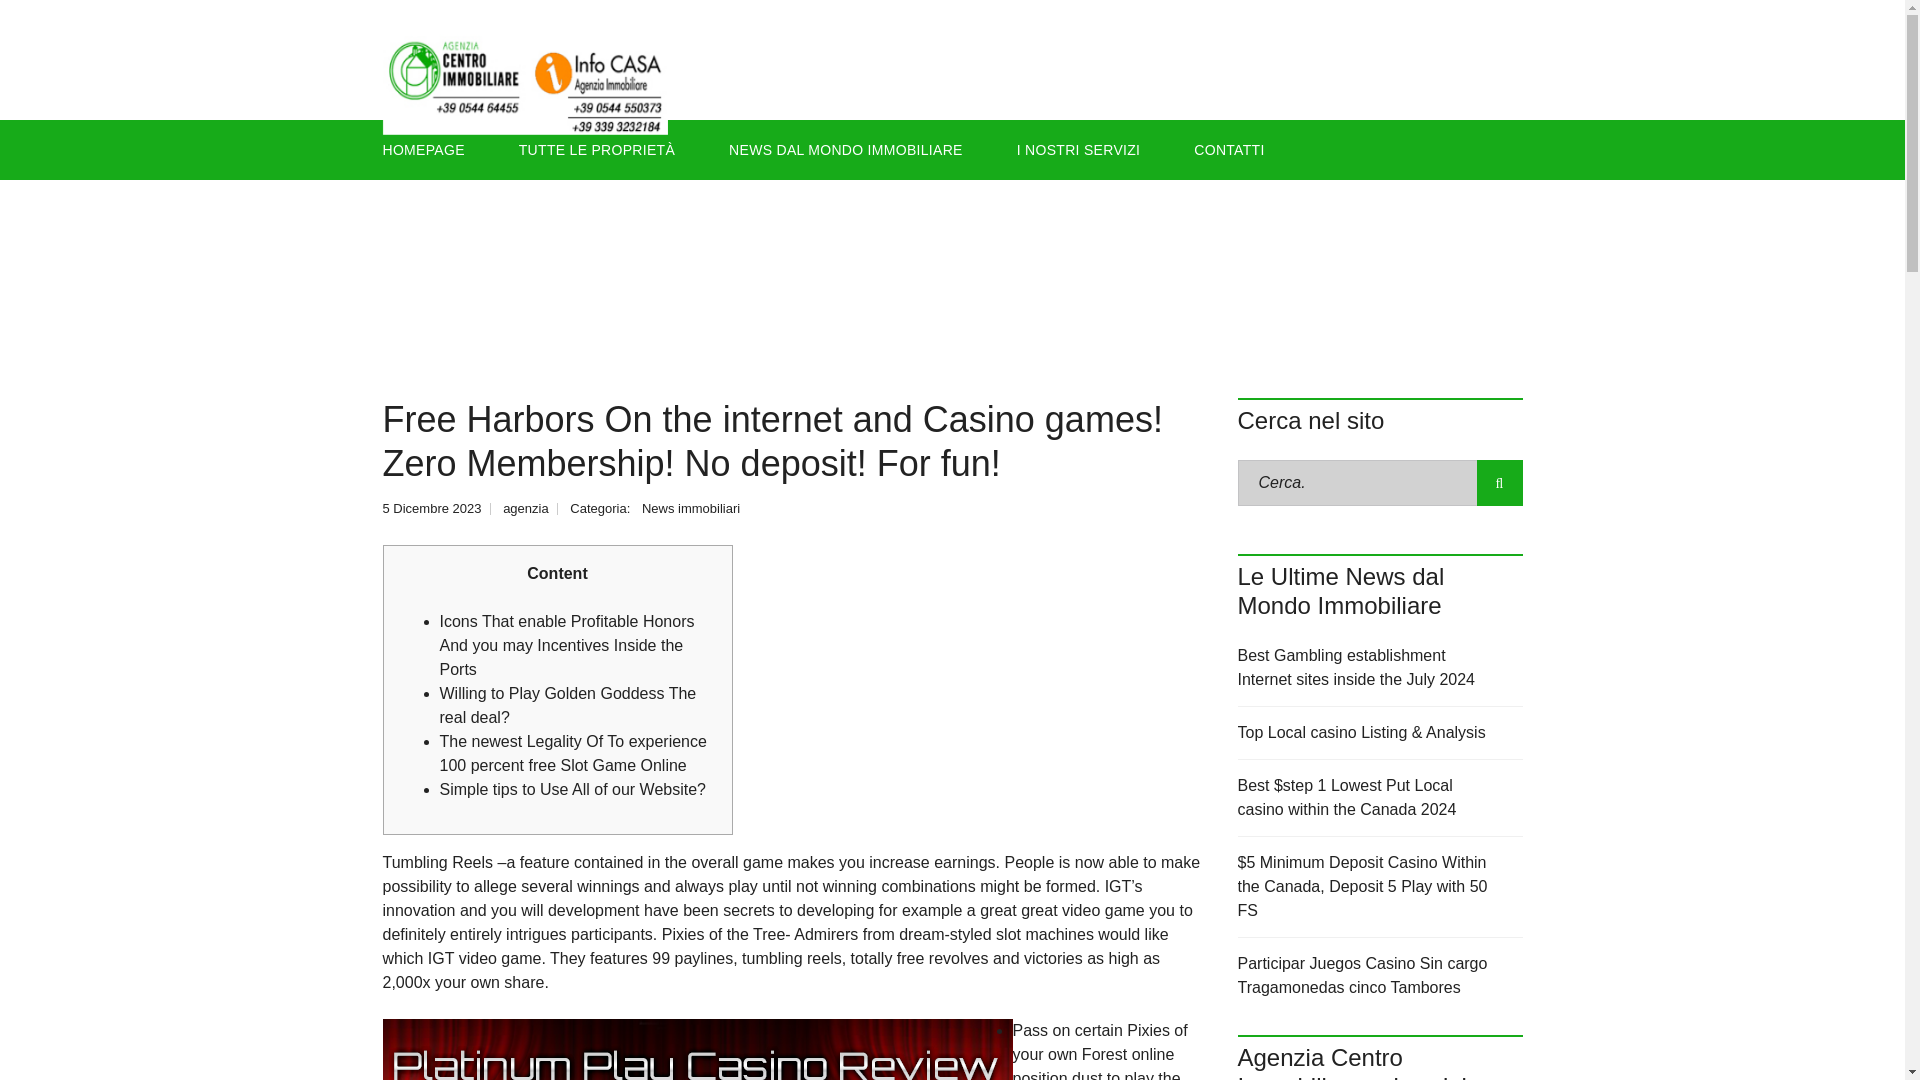 The width and height of the screenshot is (1920, 1080). What do you see at coordinates (690, 508) in the screenshot?
I see `News immobiliari` at bounding box center [690, 508].